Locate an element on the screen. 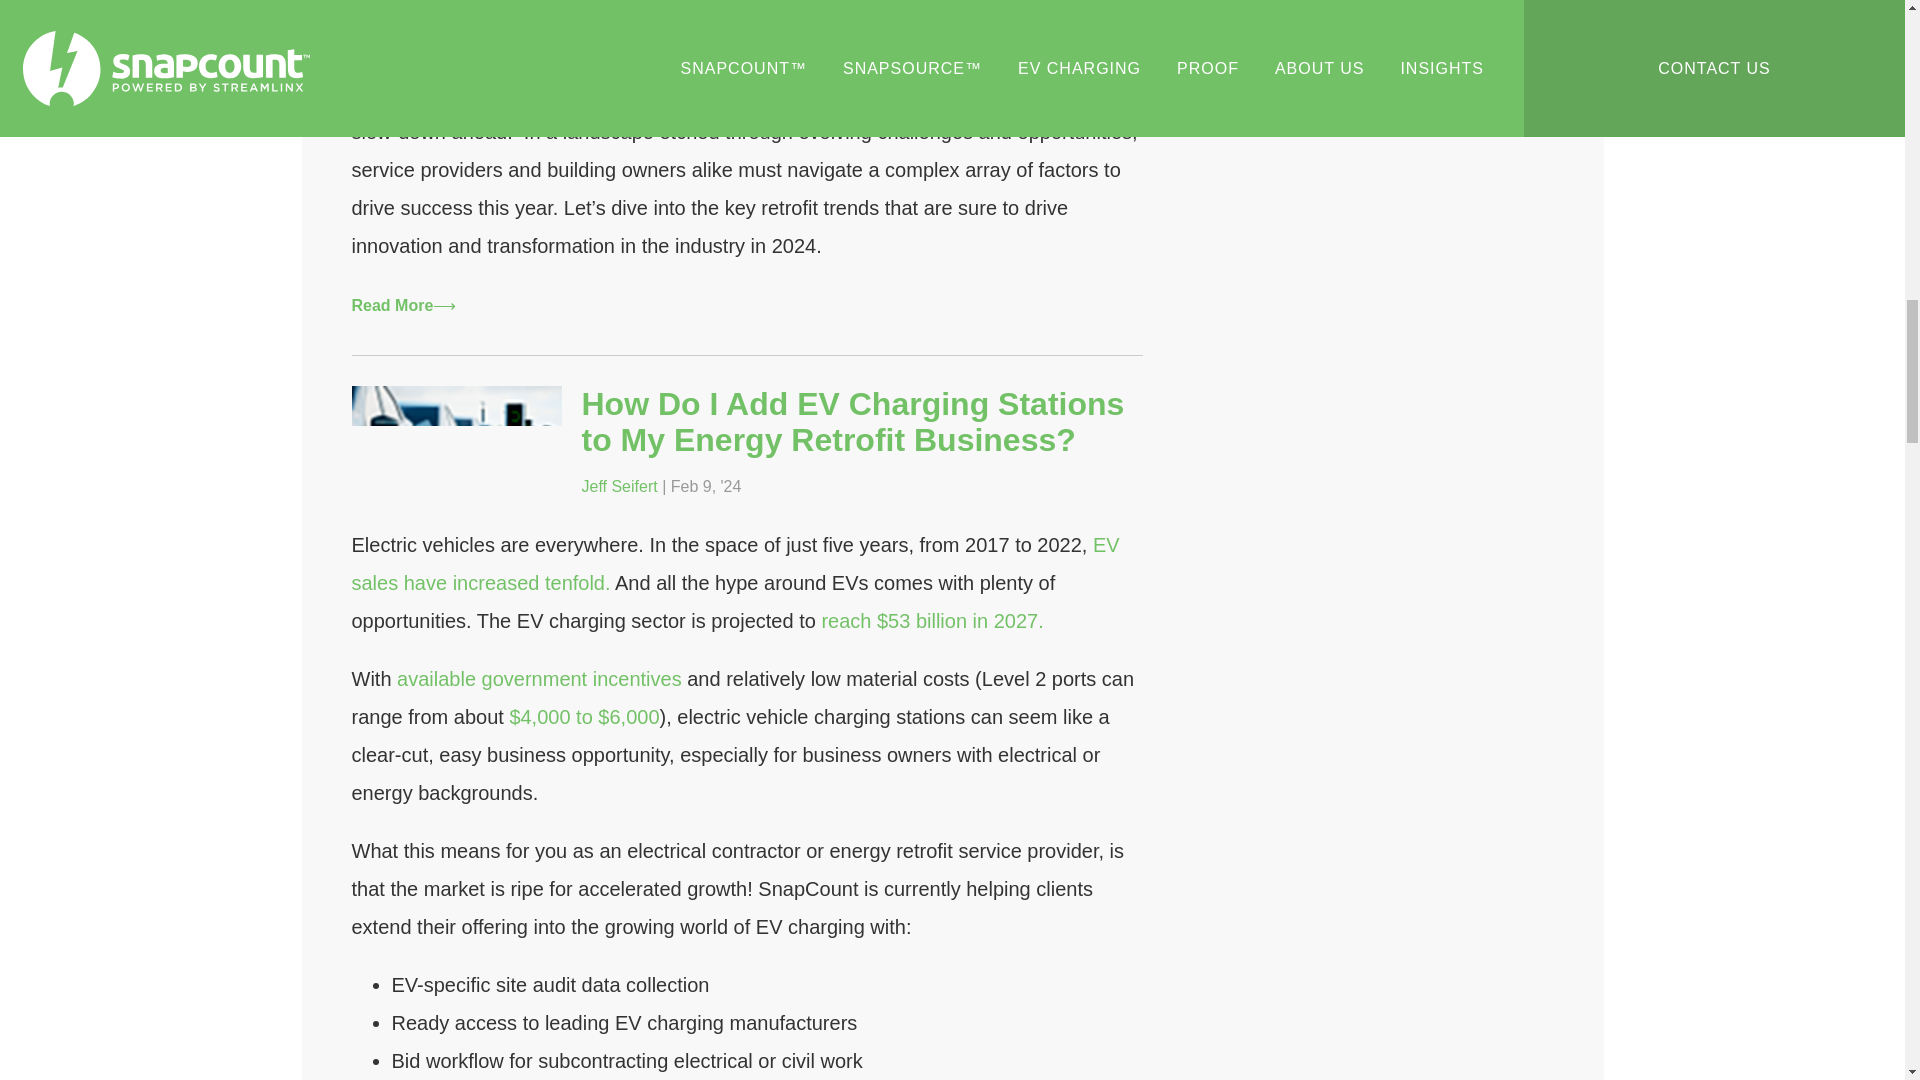  Jeff Seifert is located at coordinates (620, 486).